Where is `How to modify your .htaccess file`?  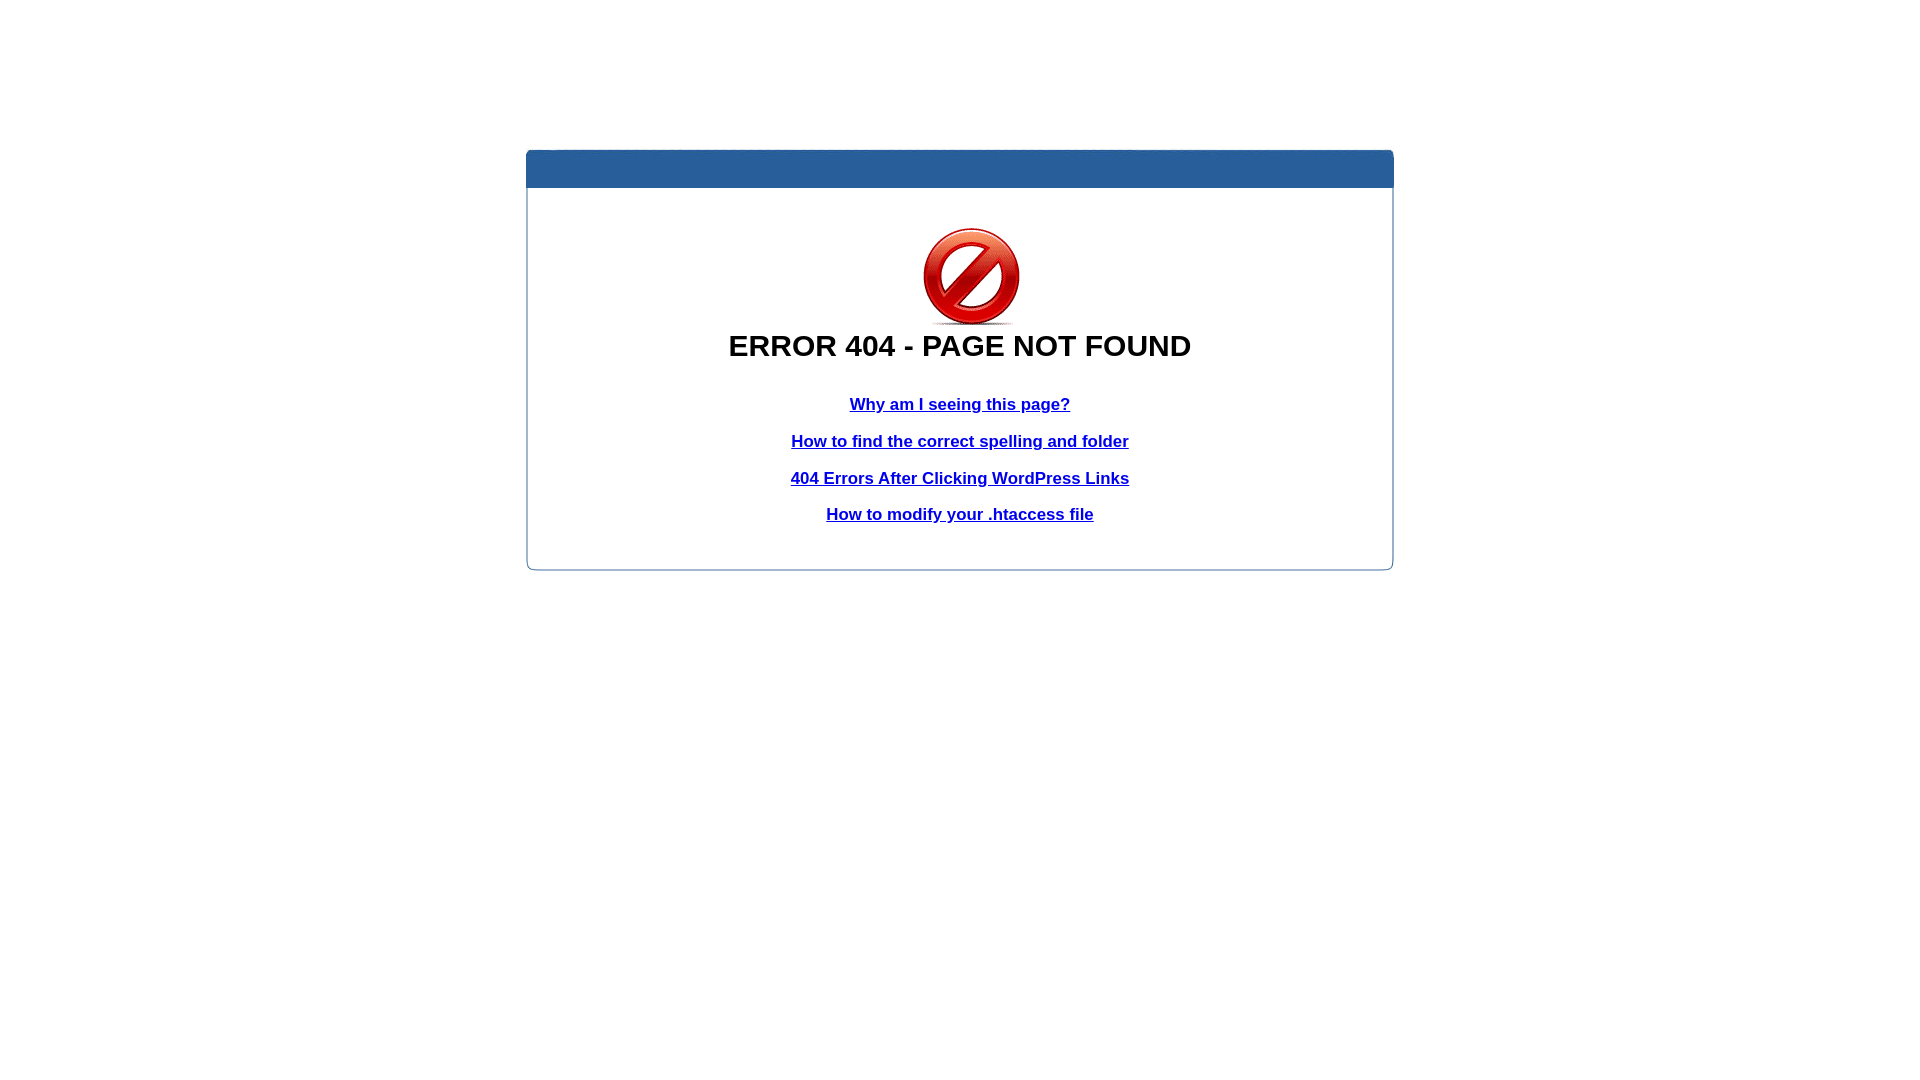 How to modify your .htaccess file is located at coordinates (960, 514).